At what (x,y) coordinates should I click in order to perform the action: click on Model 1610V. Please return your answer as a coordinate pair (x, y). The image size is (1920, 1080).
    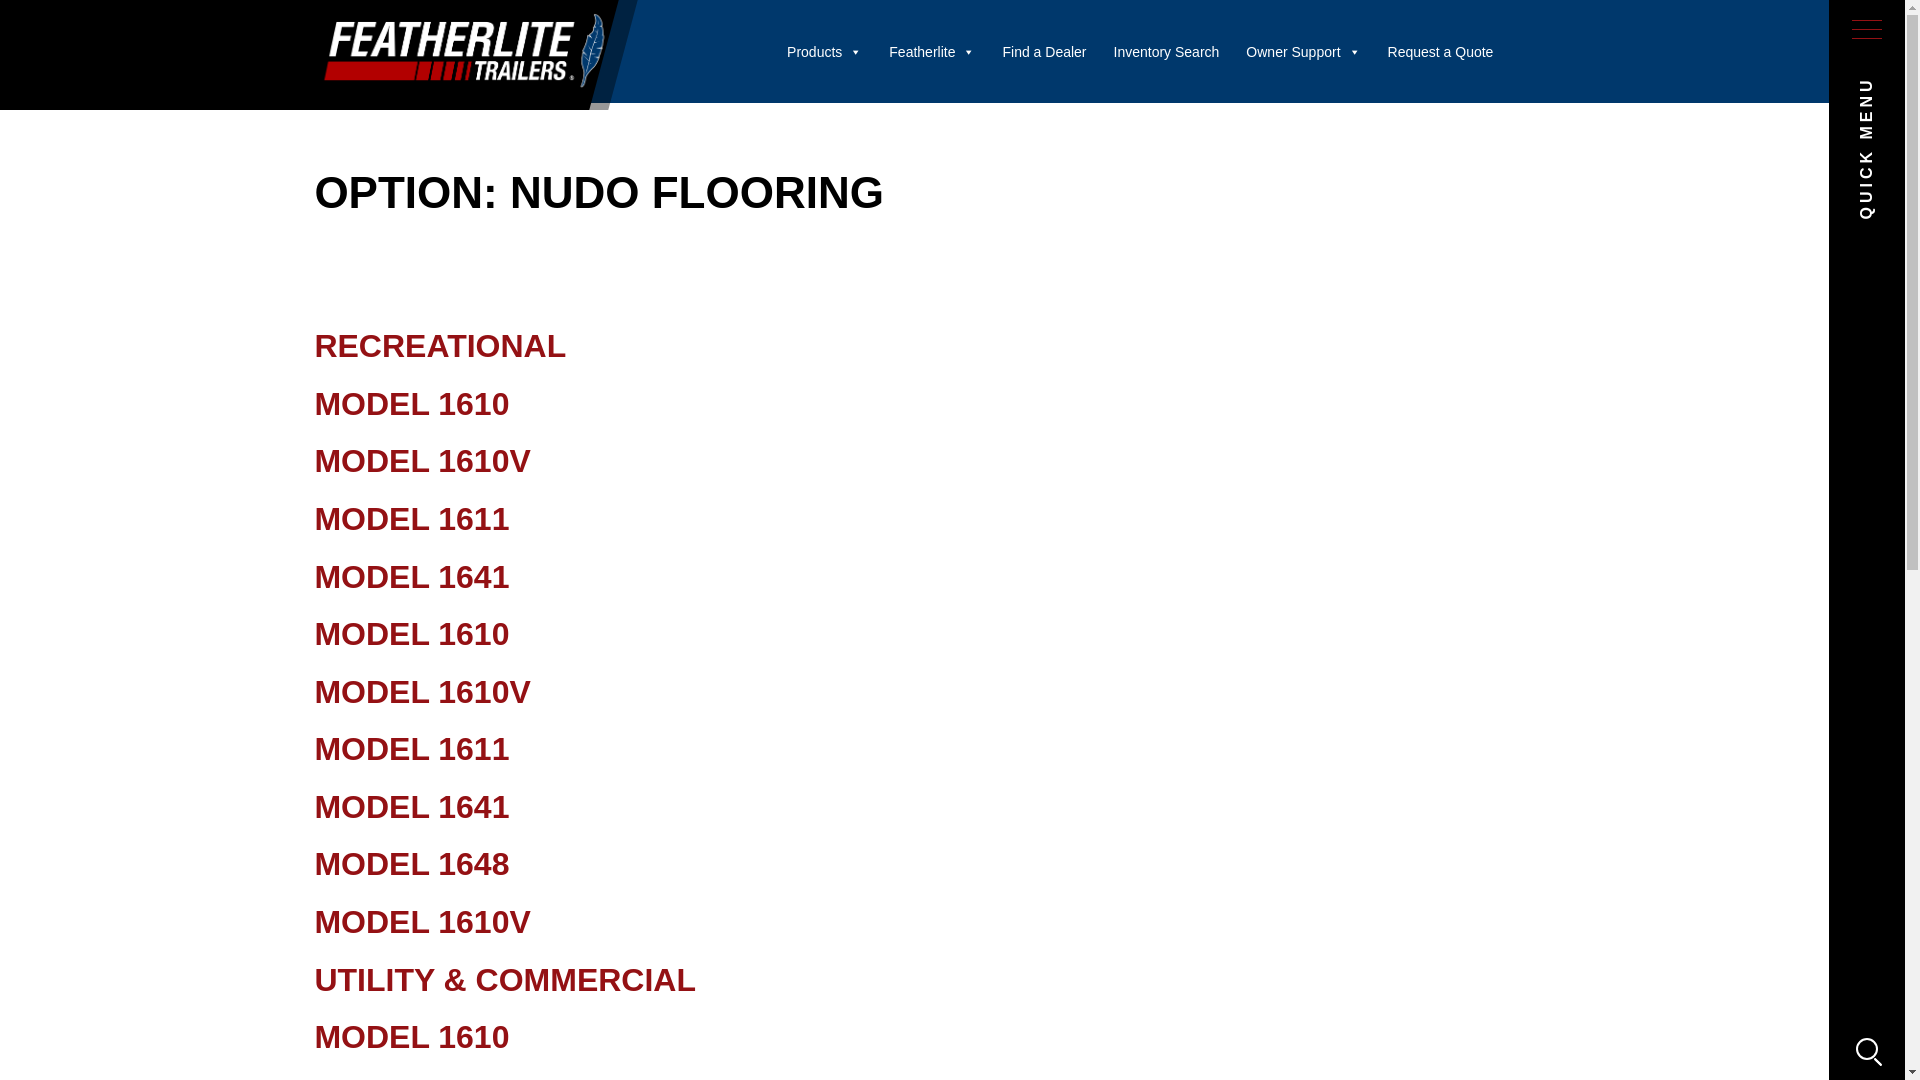
    Looking at the image, I should click on (422, 921).